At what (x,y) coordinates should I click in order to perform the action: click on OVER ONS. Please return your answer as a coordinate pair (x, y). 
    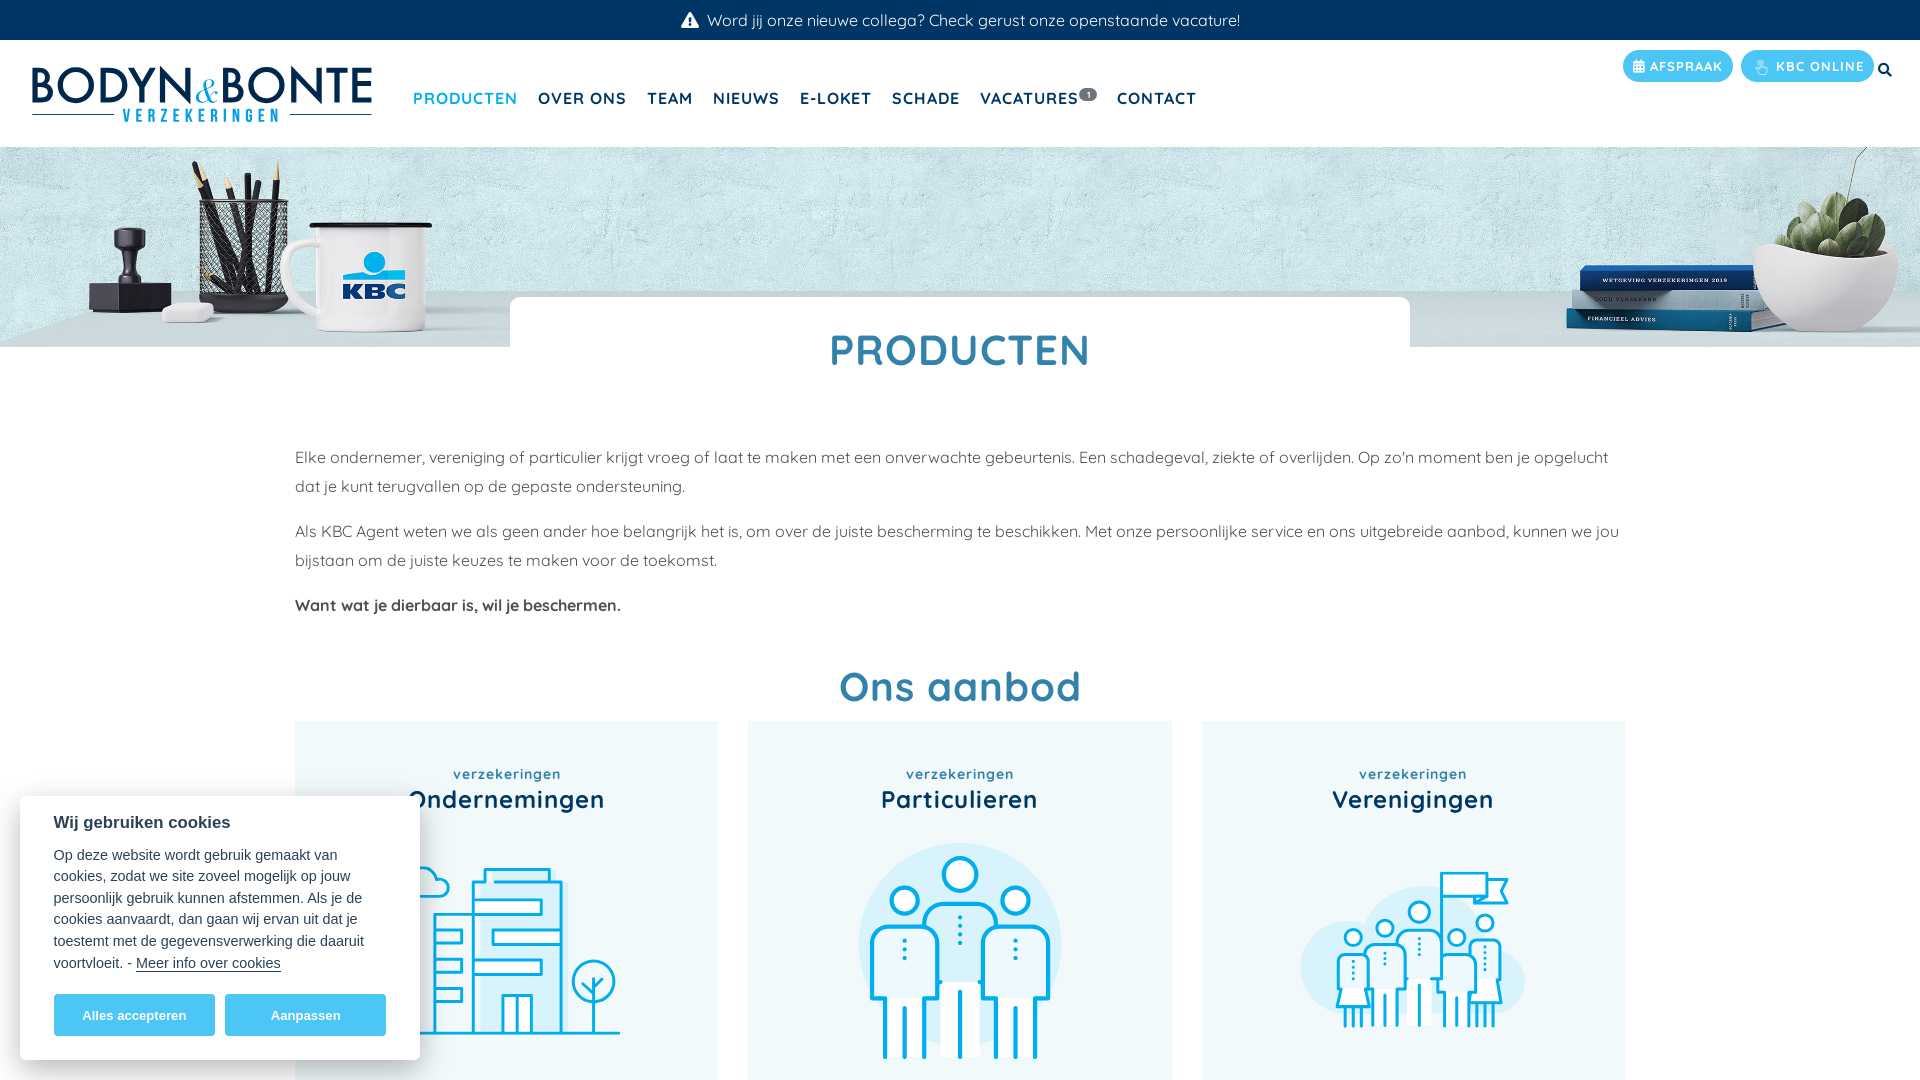
    Looking at the image, I should click on (582, 98).